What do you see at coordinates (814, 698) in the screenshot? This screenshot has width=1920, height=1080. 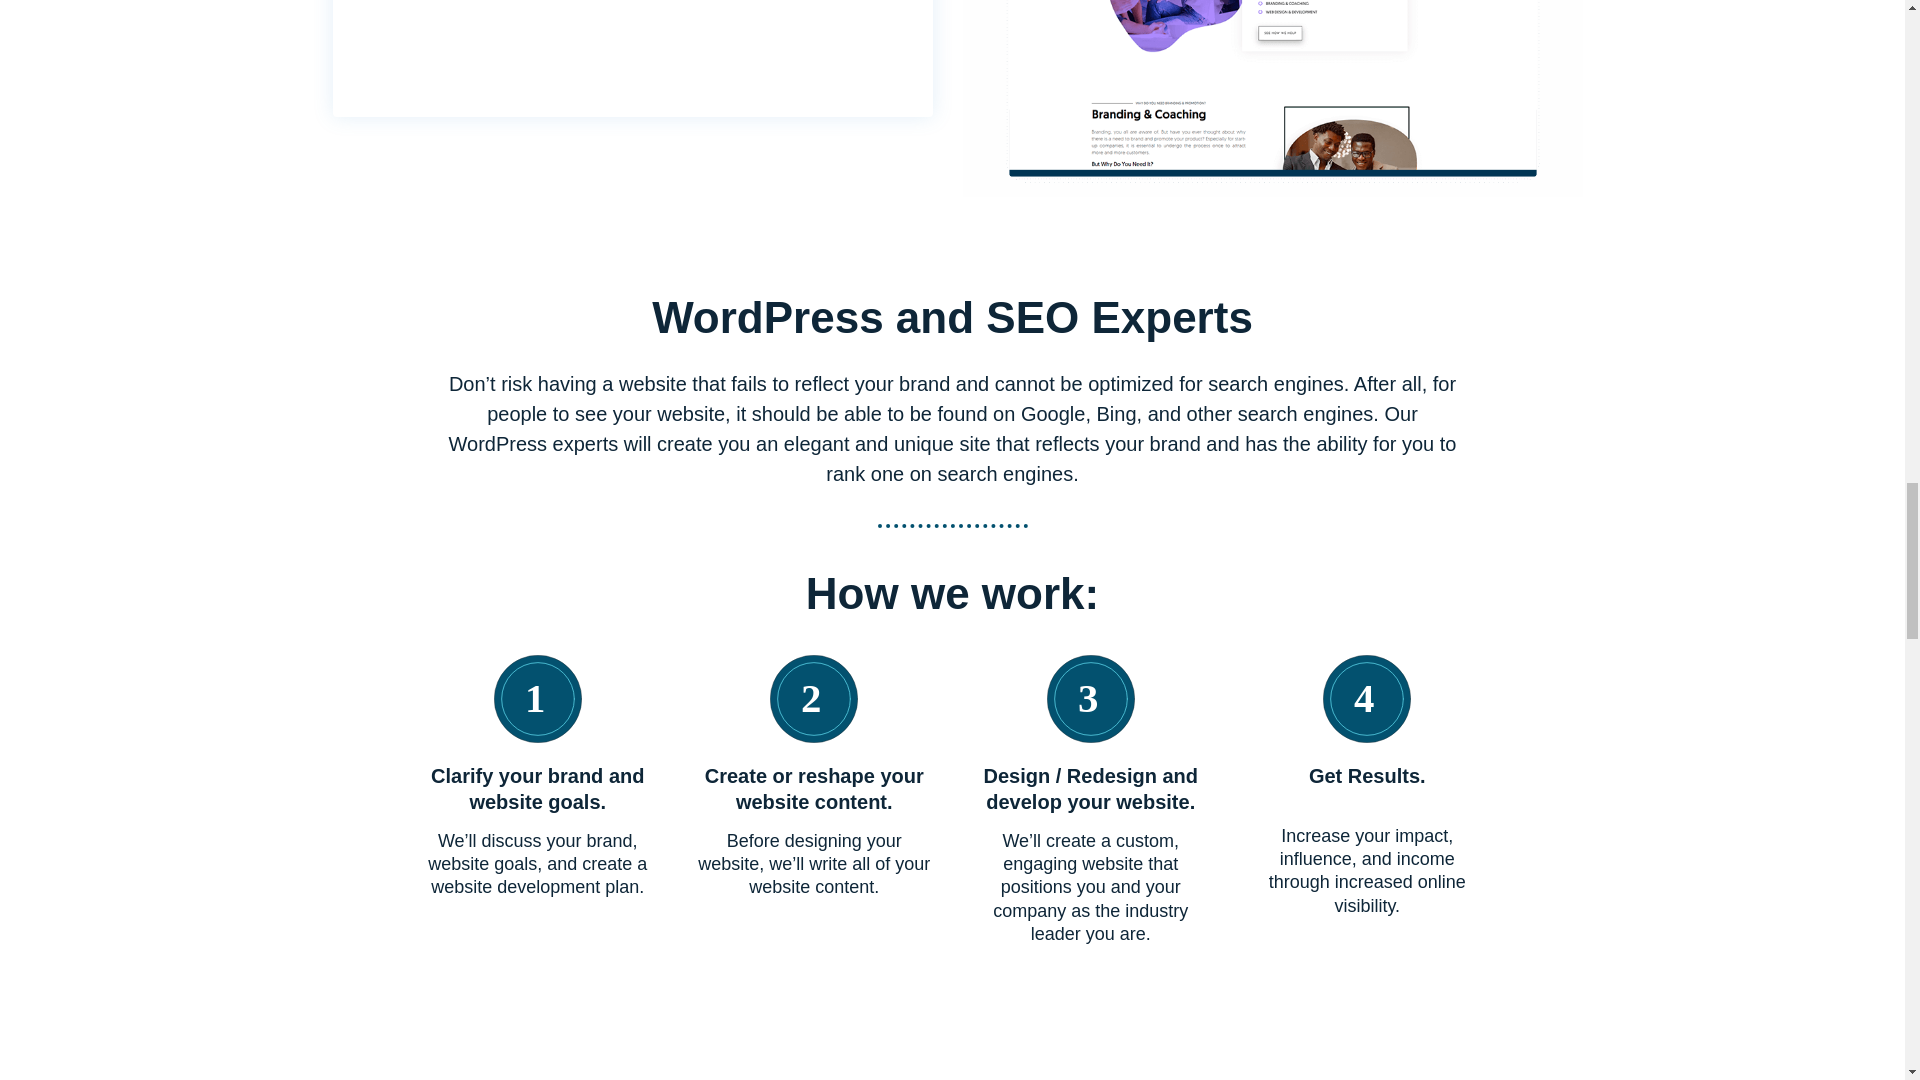 I see `Website Building 7` at bounding box center [814, 698].